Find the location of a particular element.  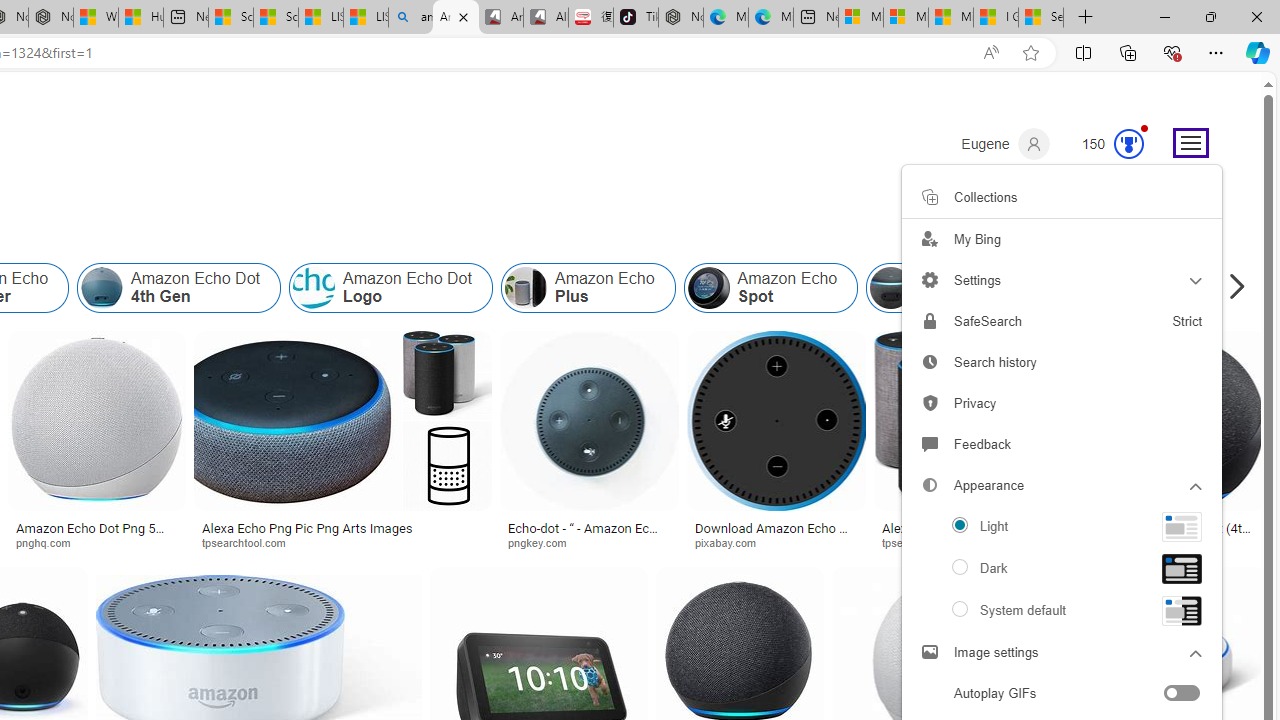

Appearance is located at coordinates (1062, 486).